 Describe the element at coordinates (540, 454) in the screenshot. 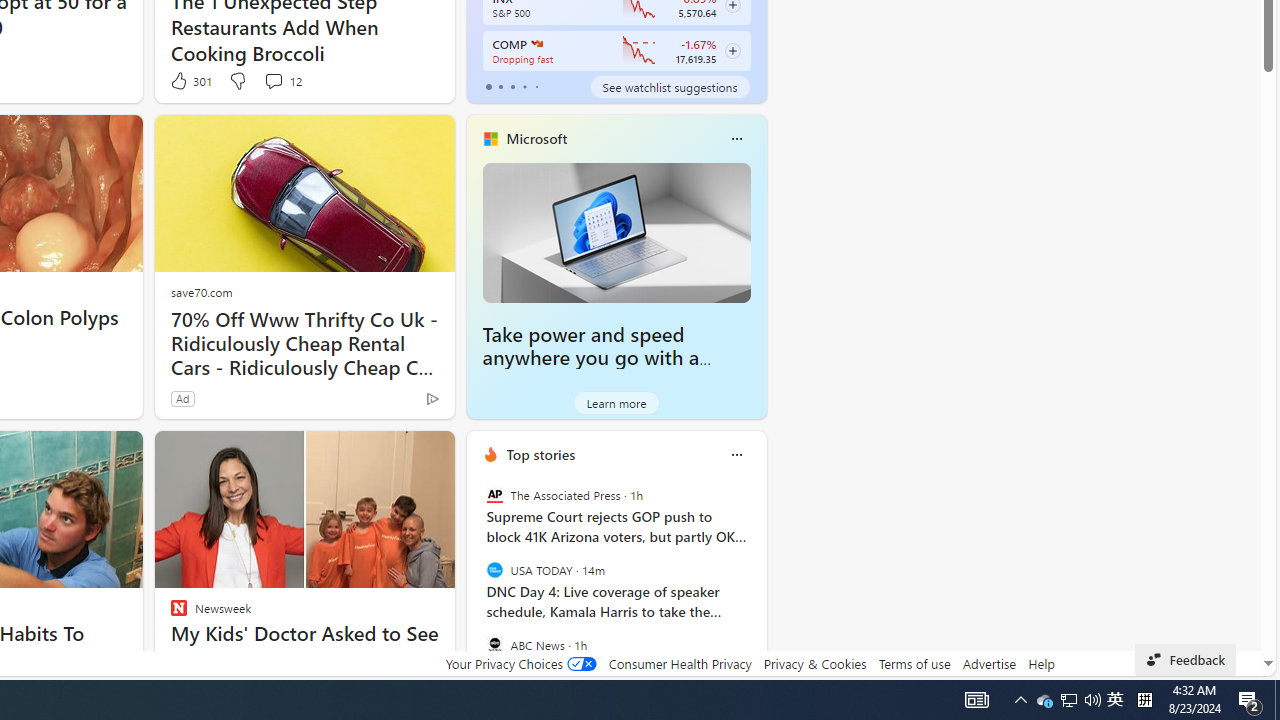

I see `Top stories` at that location.